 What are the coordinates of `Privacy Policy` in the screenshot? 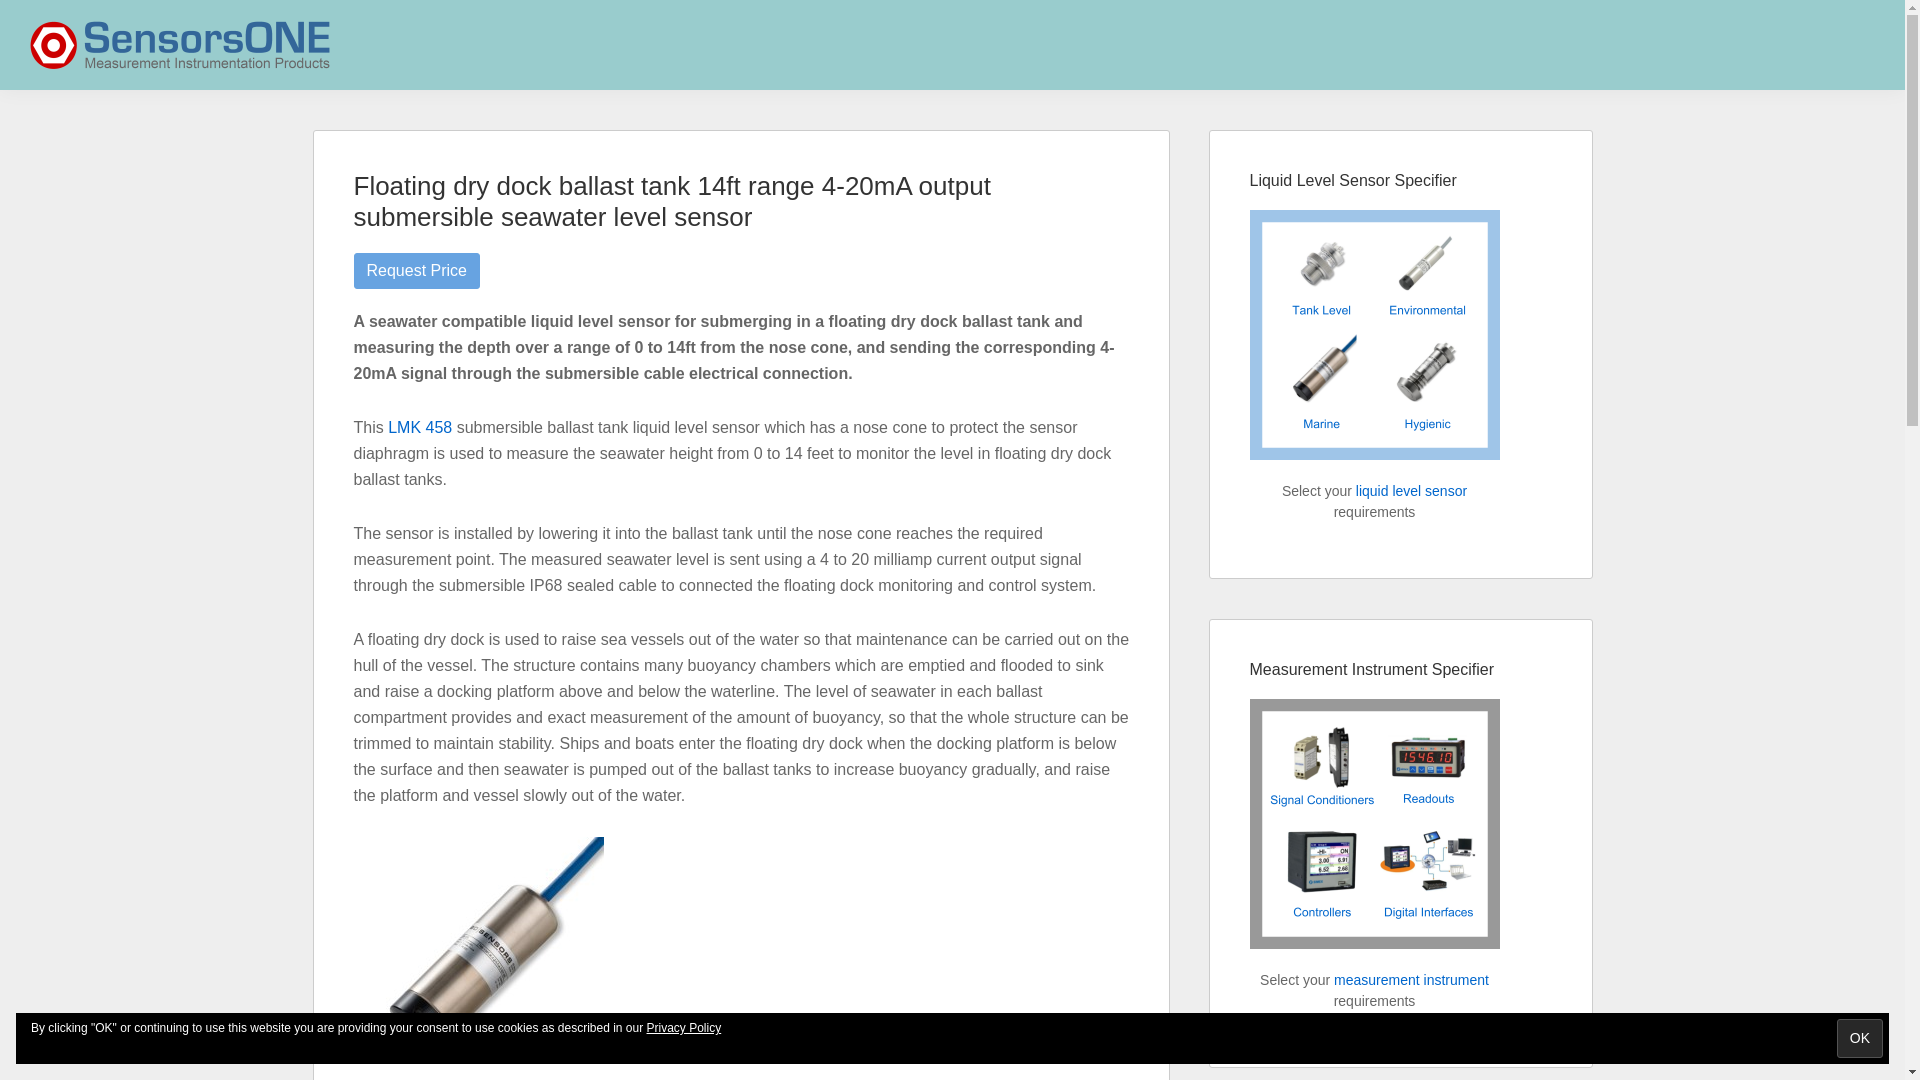 It's located at (684, 1027).